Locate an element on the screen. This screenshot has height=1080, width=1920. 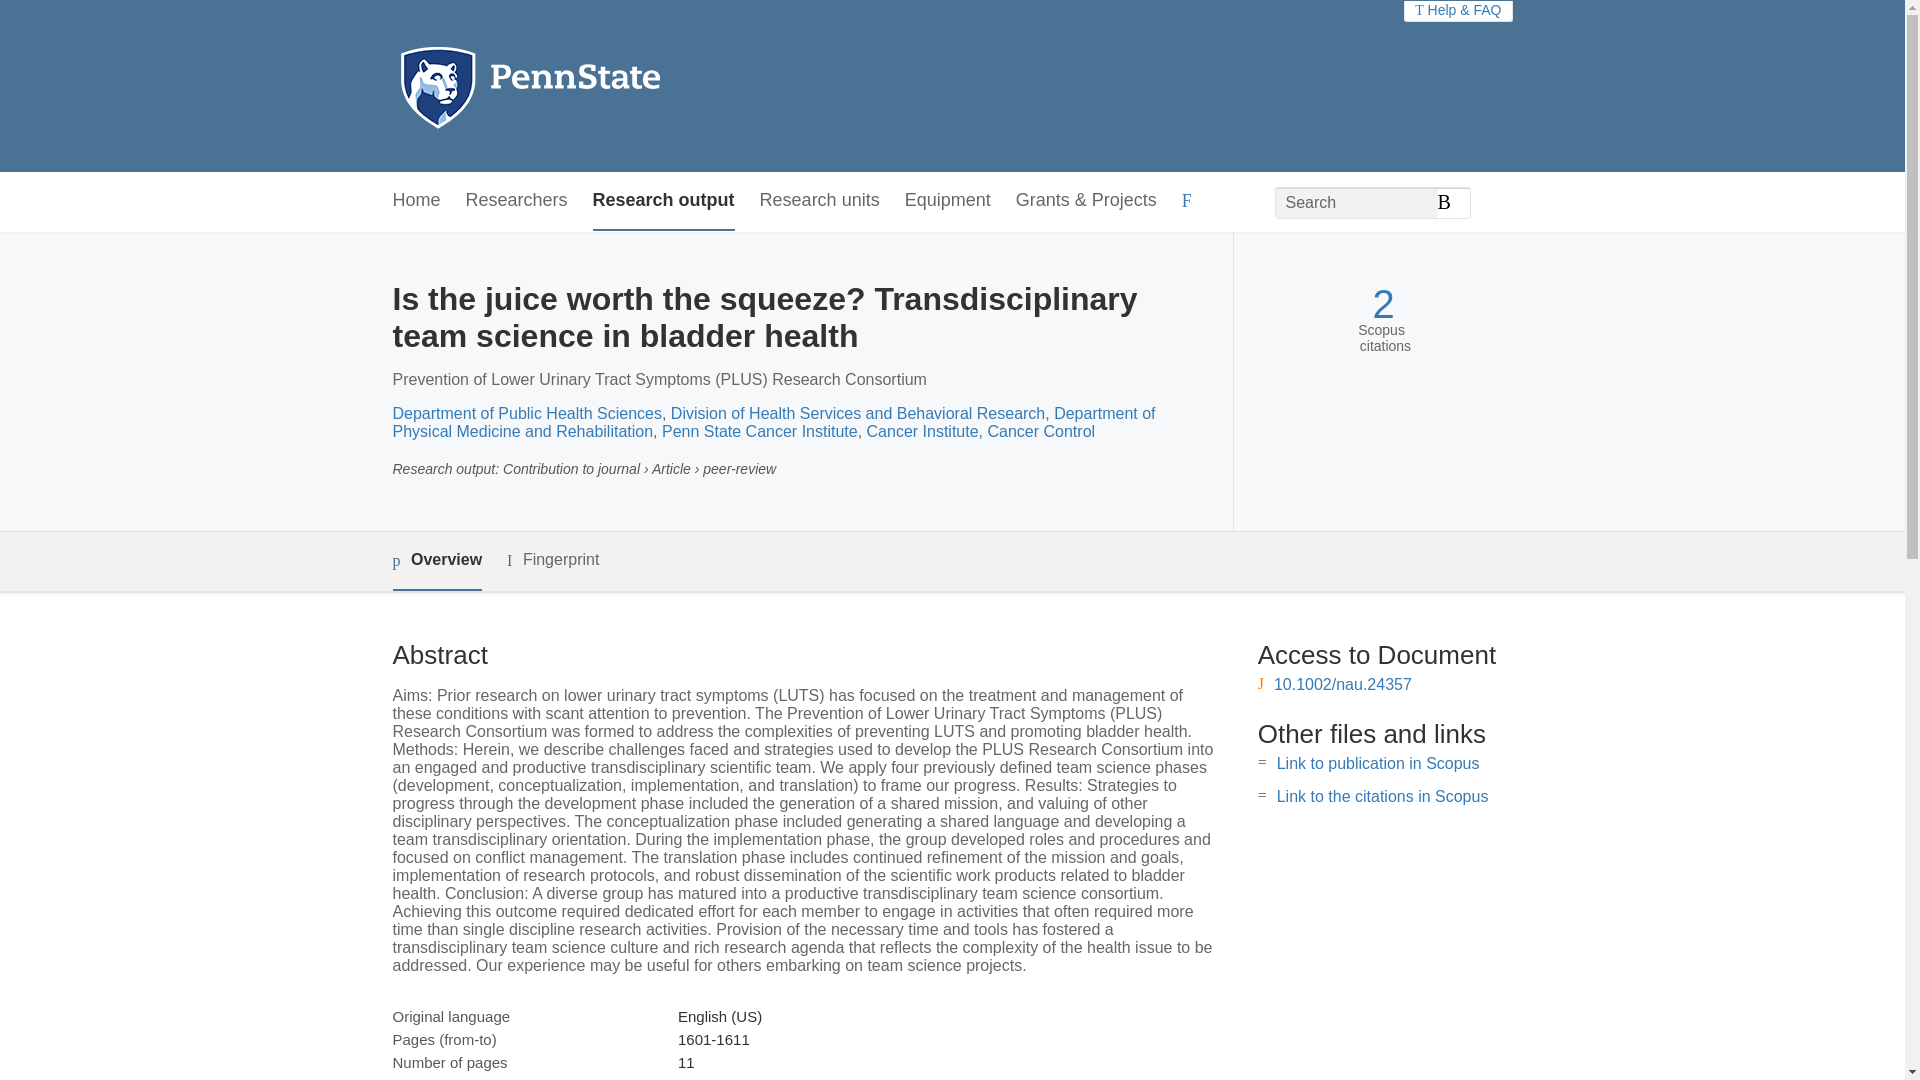
Fingerprint is located at coordinates (552, 560).